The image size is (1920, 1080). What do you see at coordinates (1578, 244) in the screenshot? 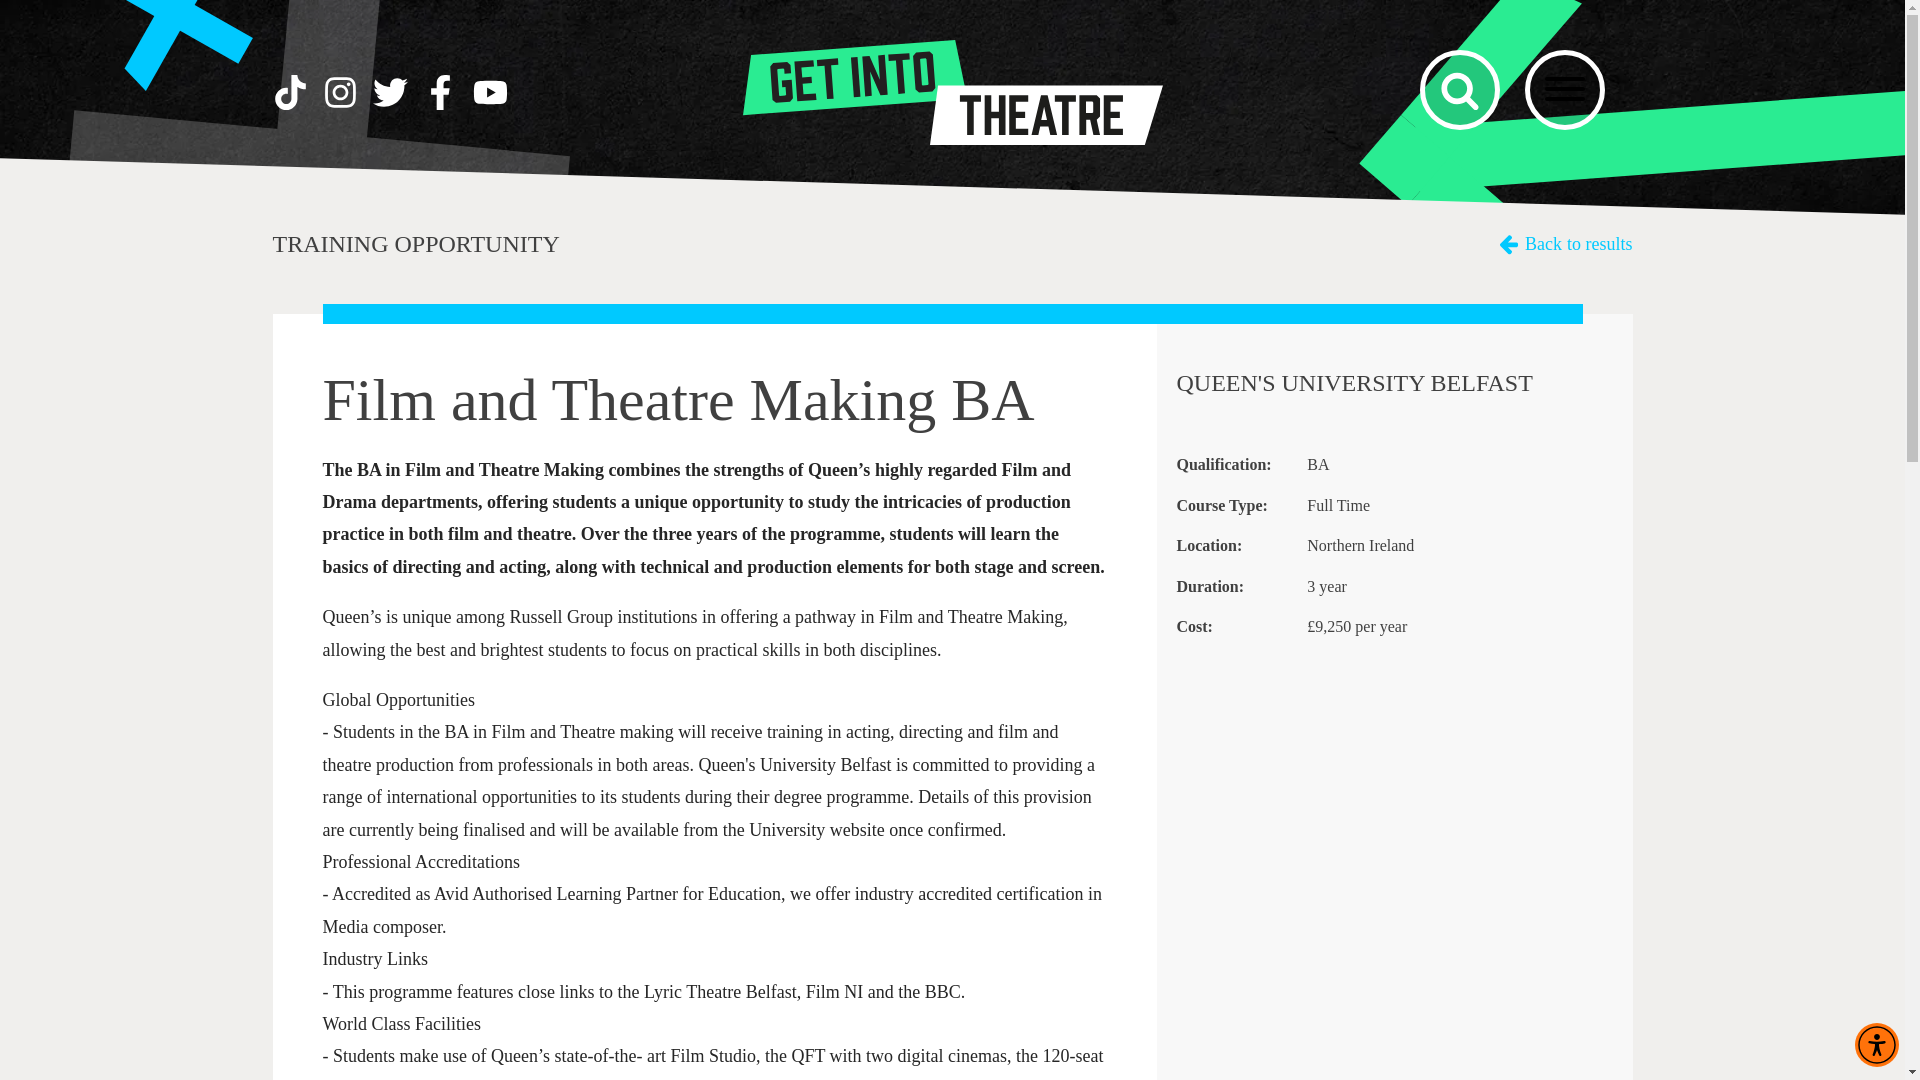
I see `Accessibility Menu` at bounding box center [1578, 244].